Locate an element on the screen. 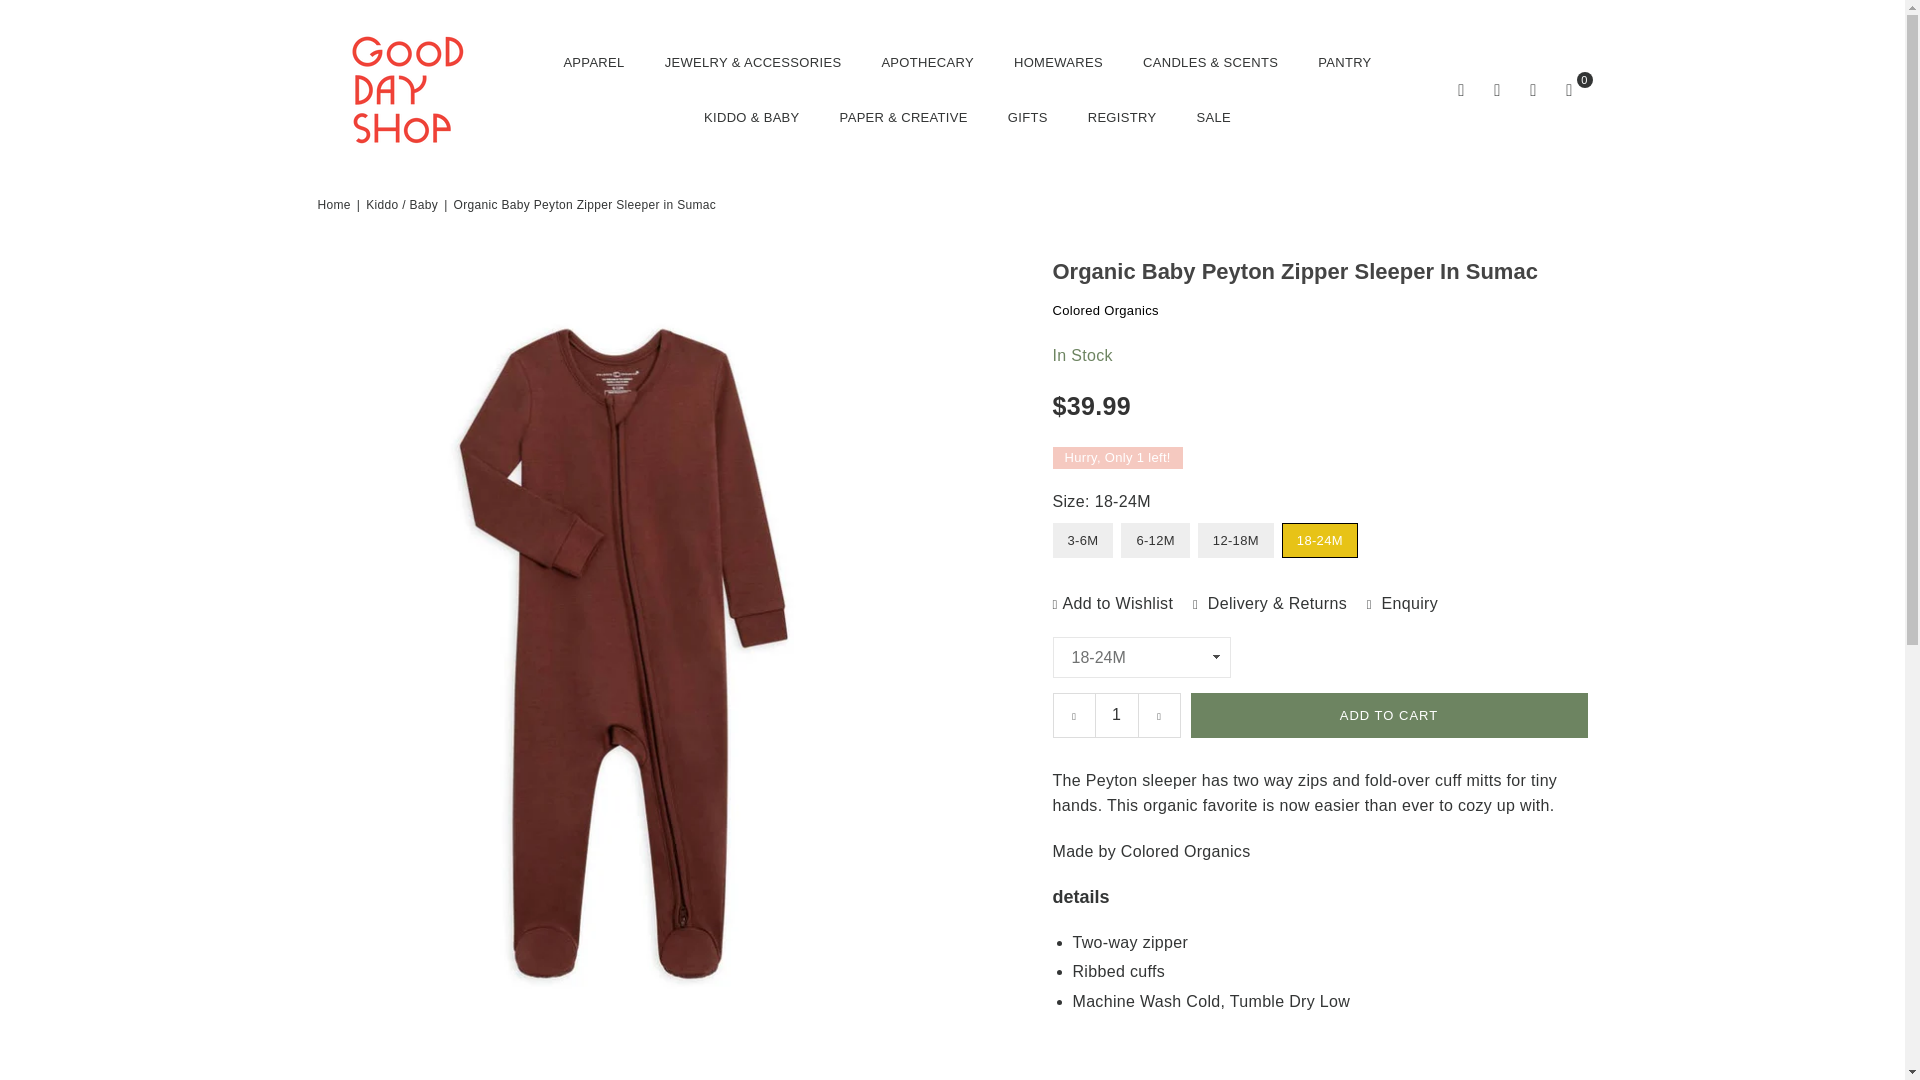  GIFTS is located at coordinates (1028, 116).